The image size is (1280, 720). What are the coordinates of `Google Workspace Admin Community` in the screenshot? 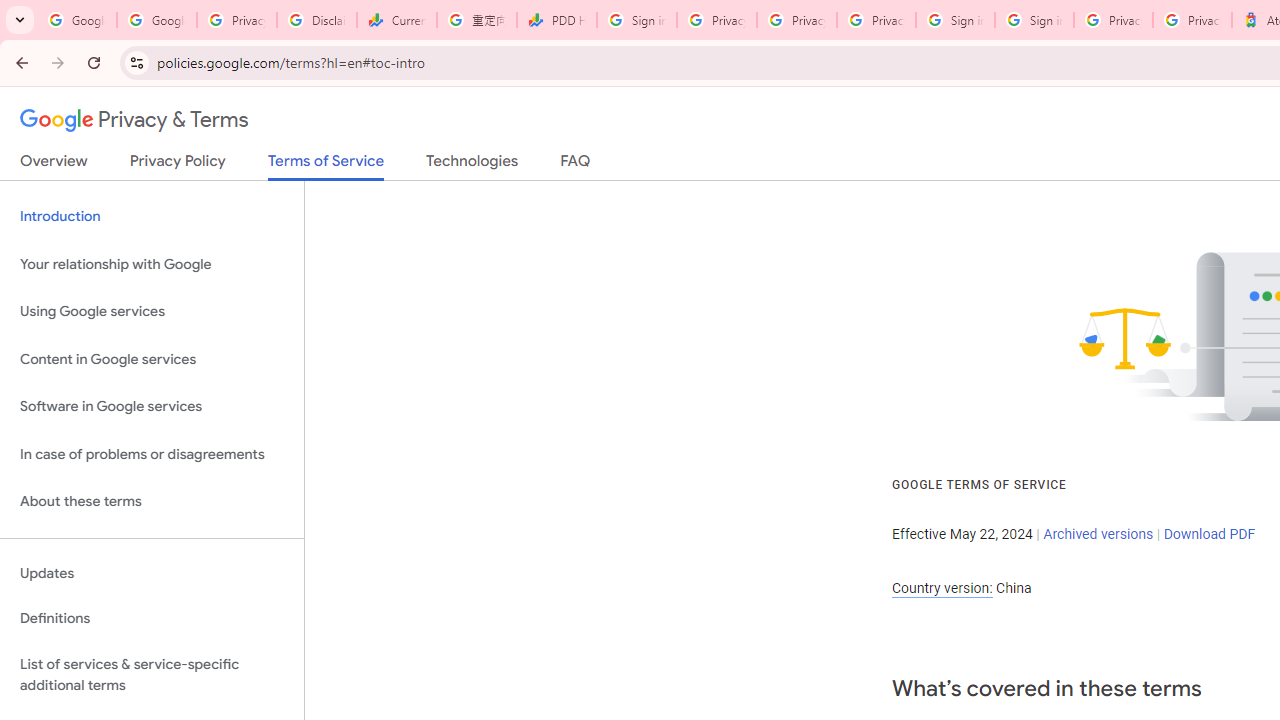 It's located at (76, 20).